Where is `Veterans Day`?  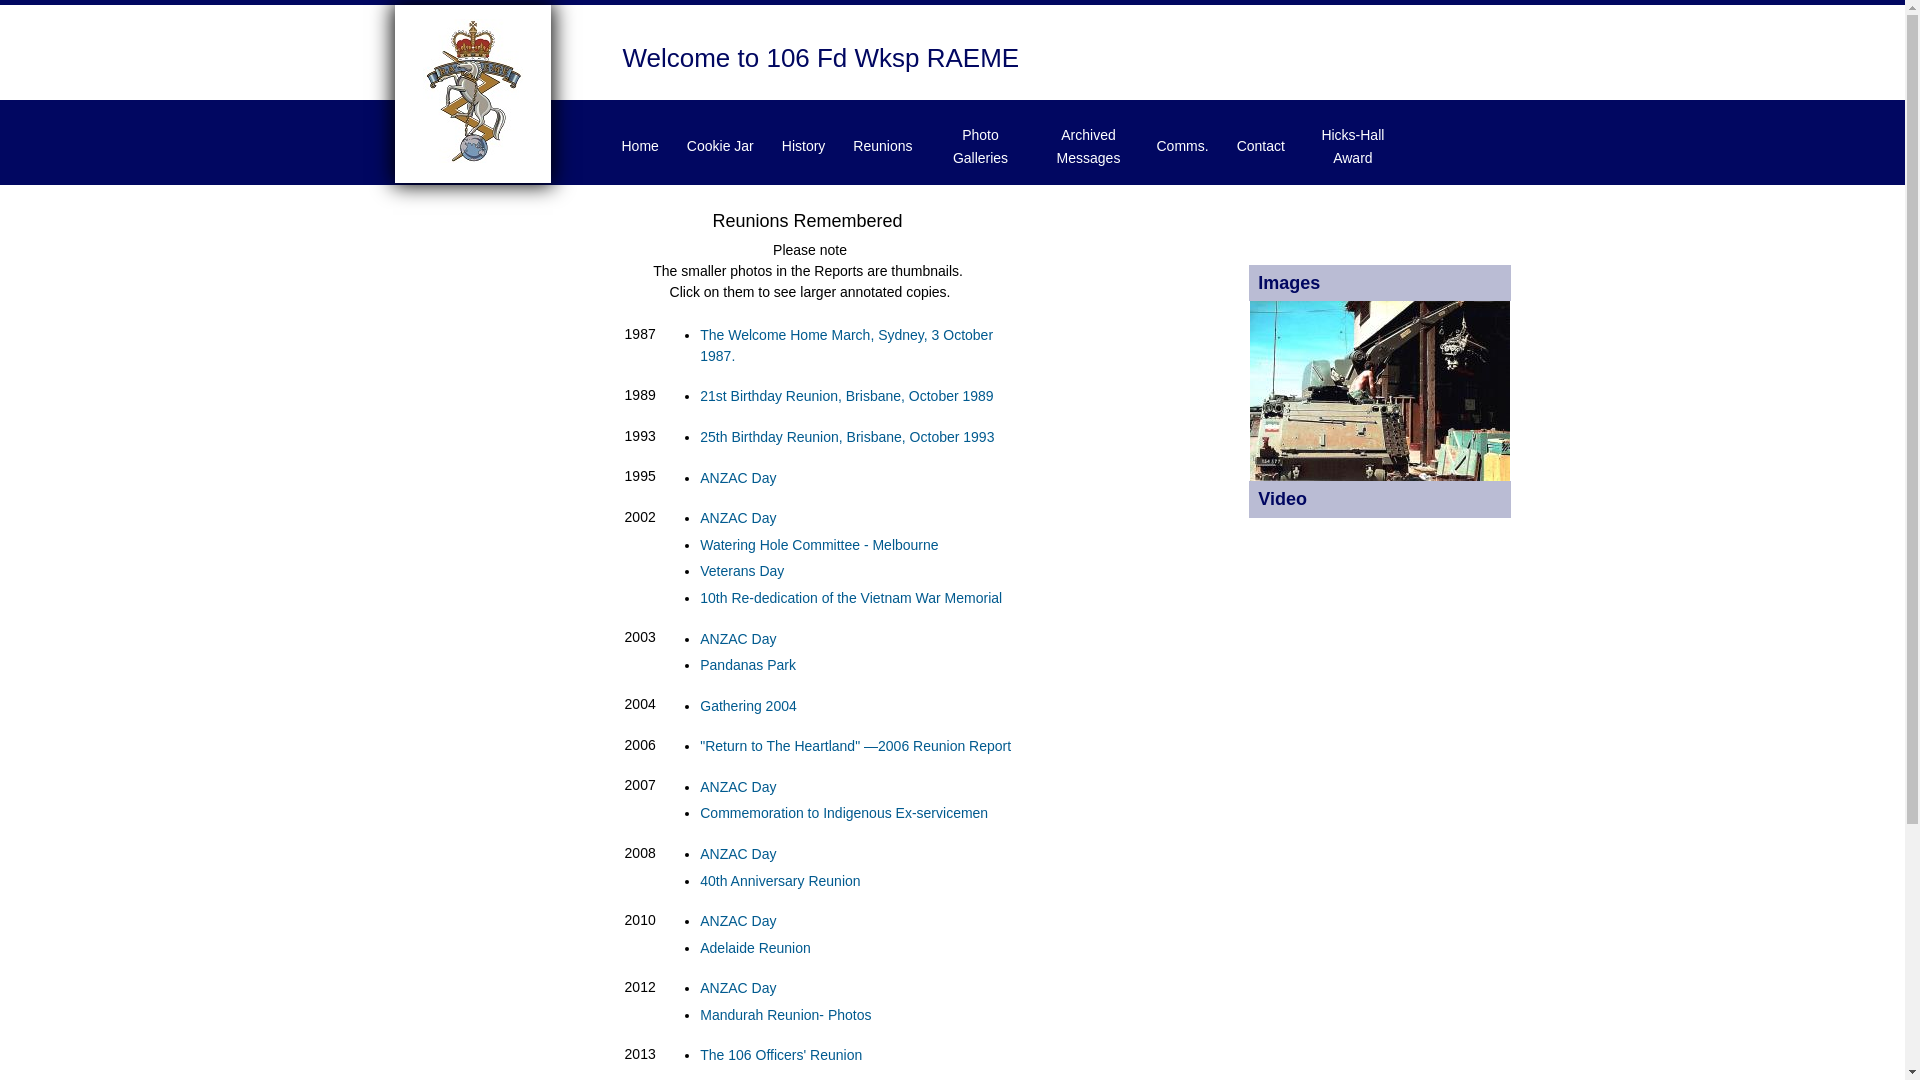 Veterans Day is located at coordinates (742, 571).